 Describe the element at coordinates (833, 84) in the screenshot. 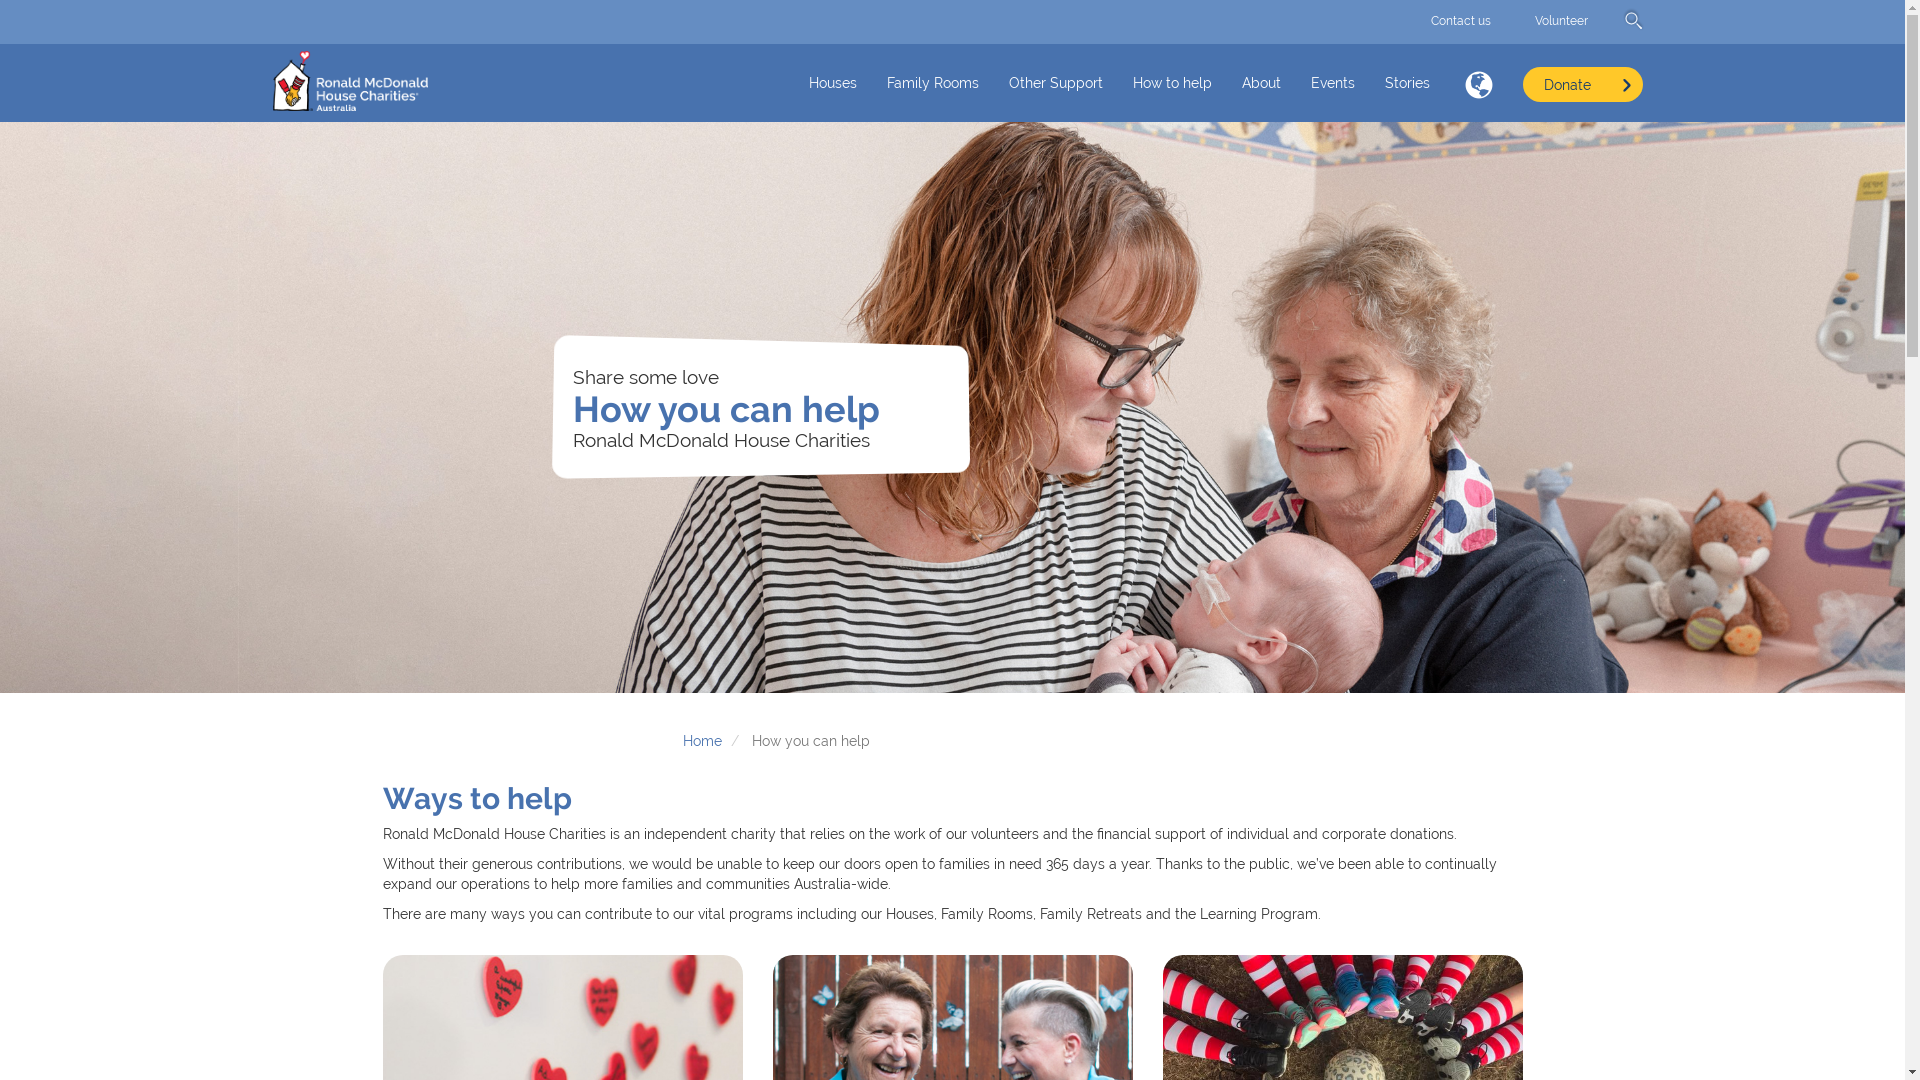

I see `Houses` at that location.